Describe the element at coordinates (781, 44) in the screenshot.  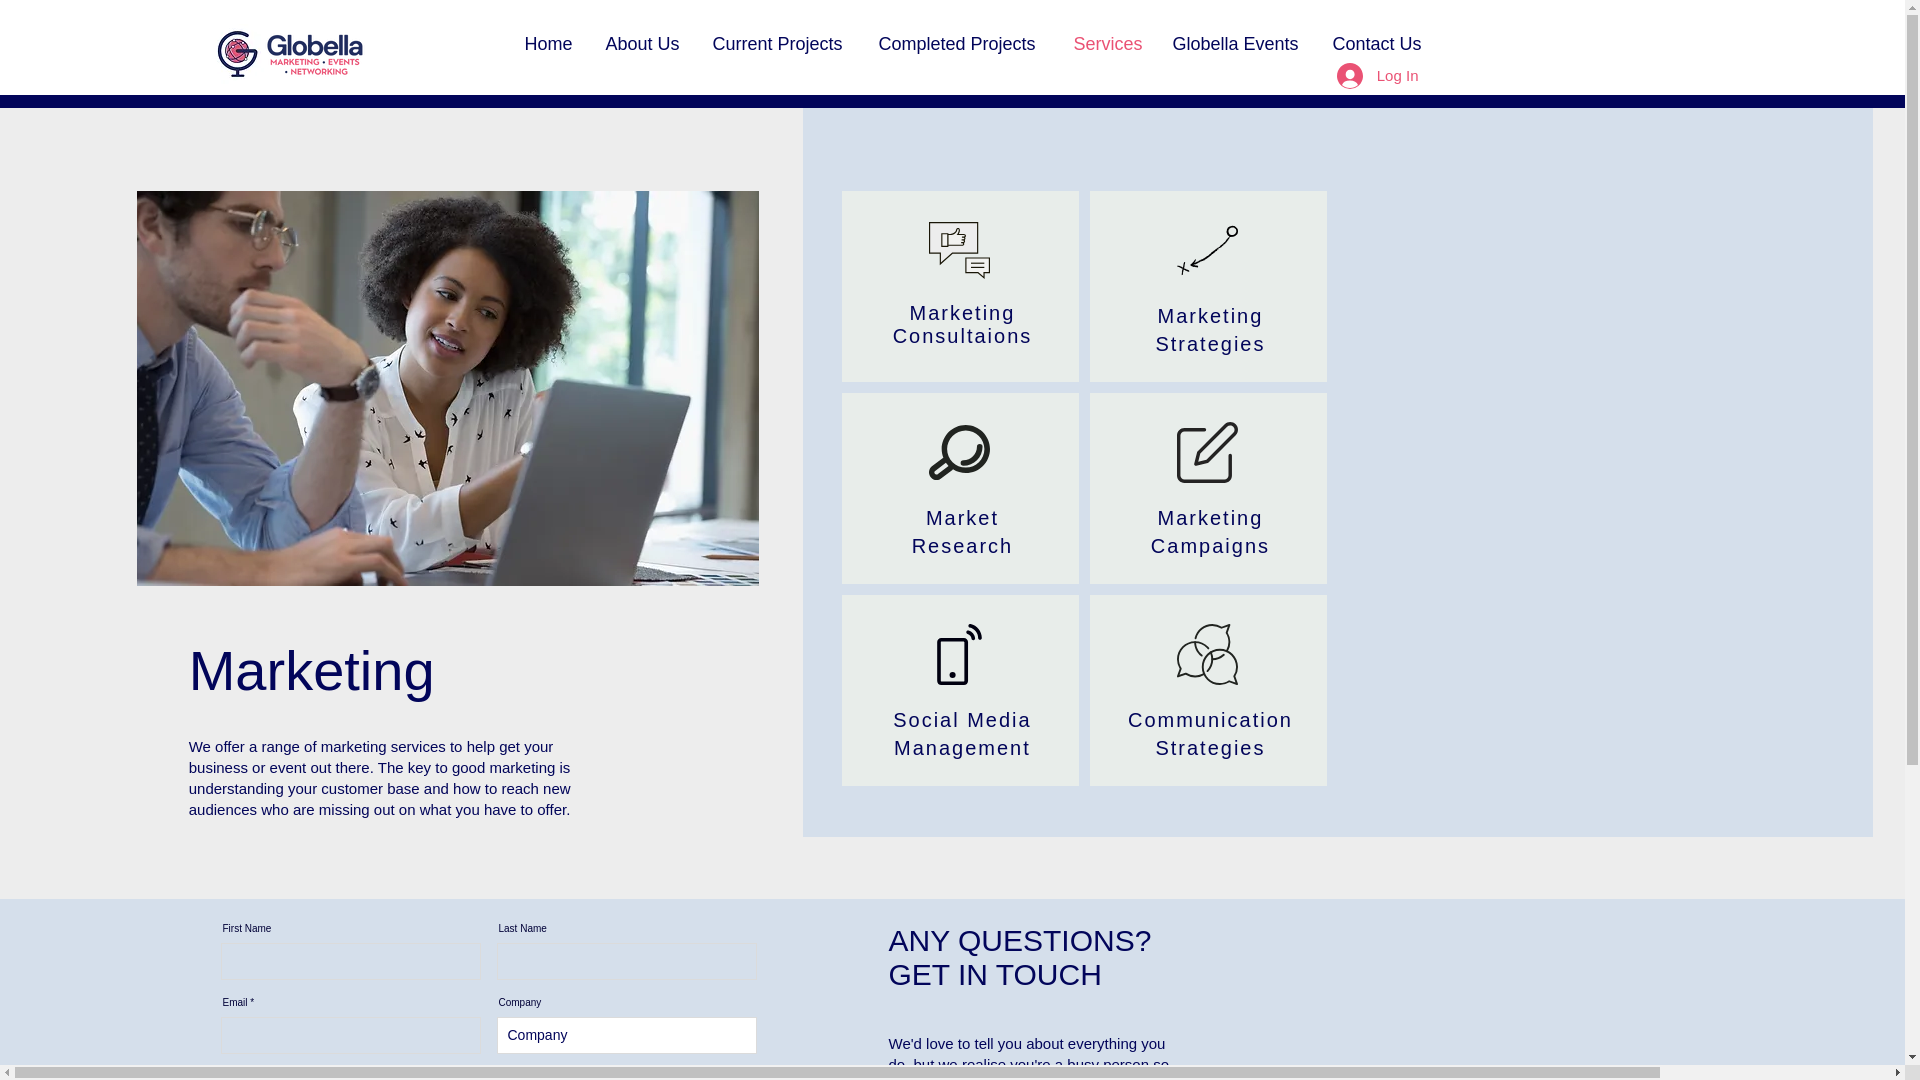
I see `Current Projects` at that location.